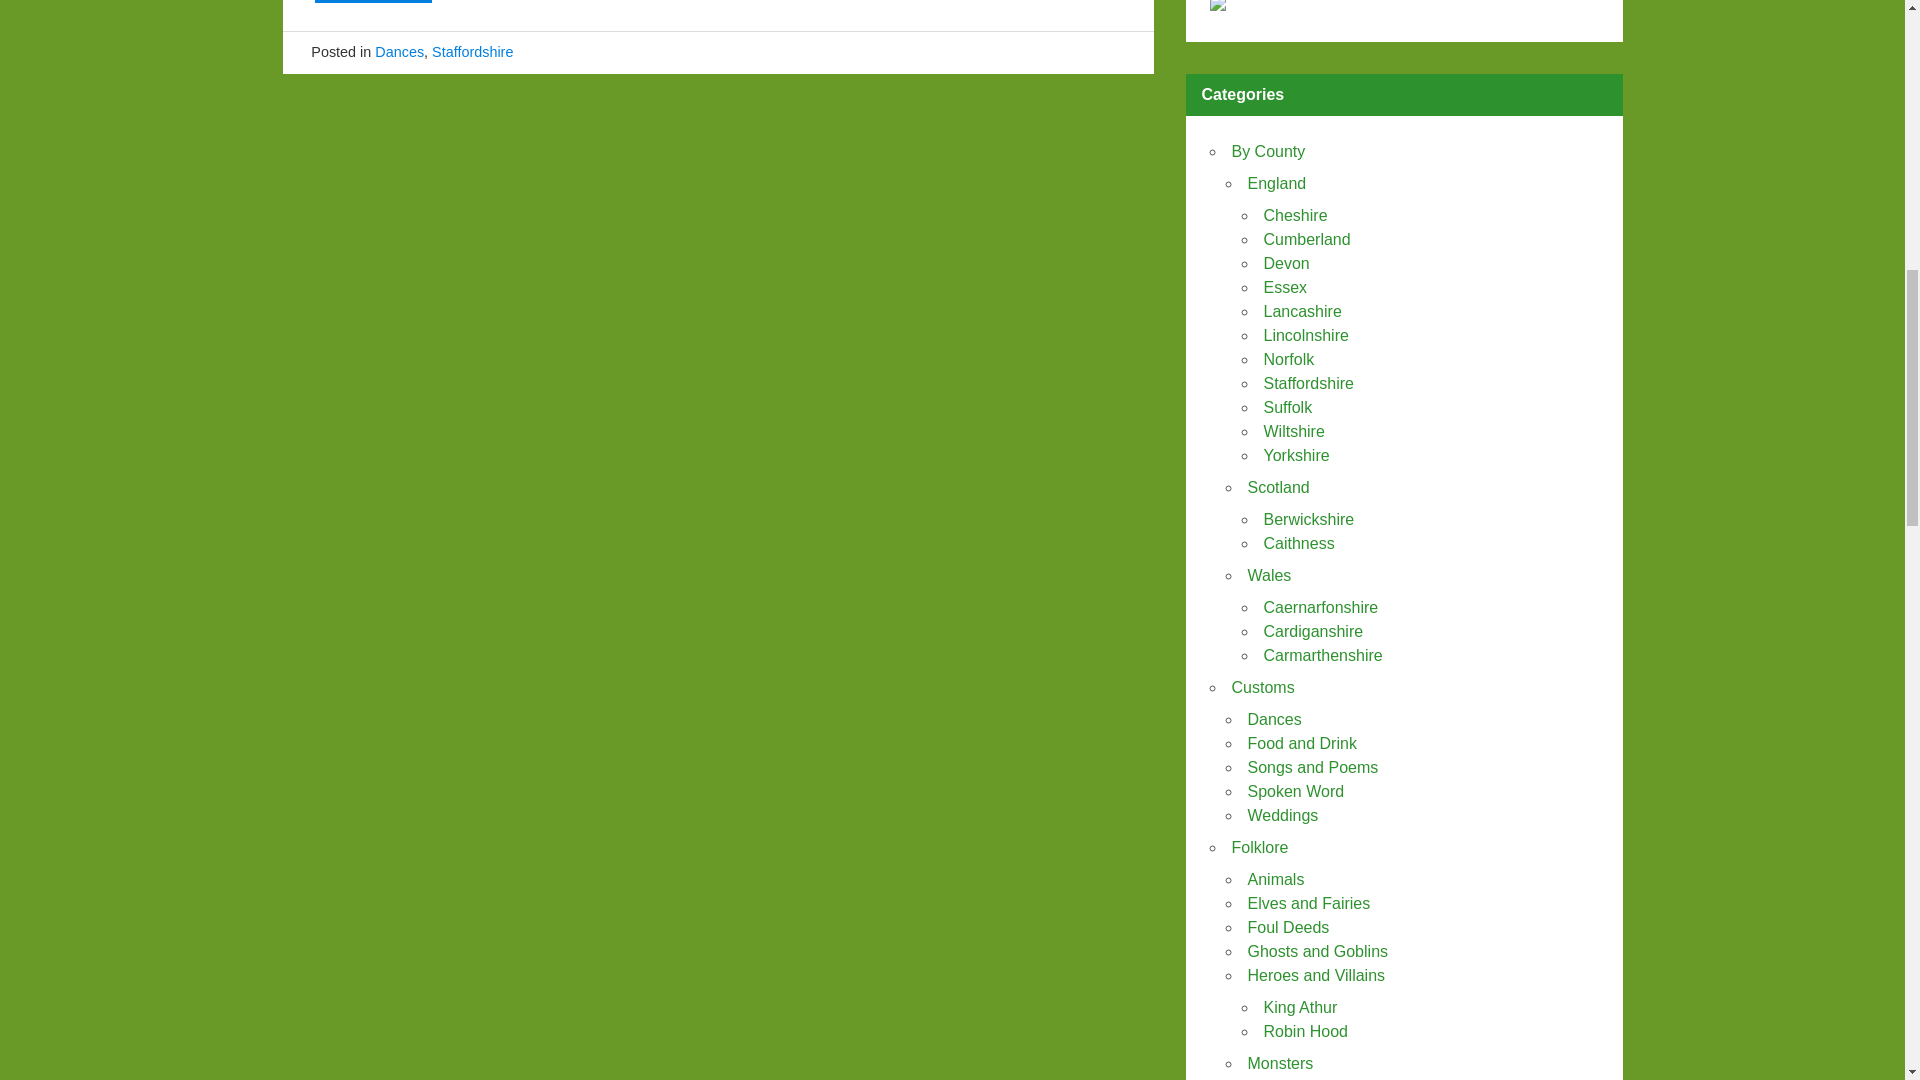 The width and height of the screenshot is (1920, 1080). What do you see at coordinates (1294, 431) in the screenshot?
I see `Wiltshire` at bounding box center [1294, 431].